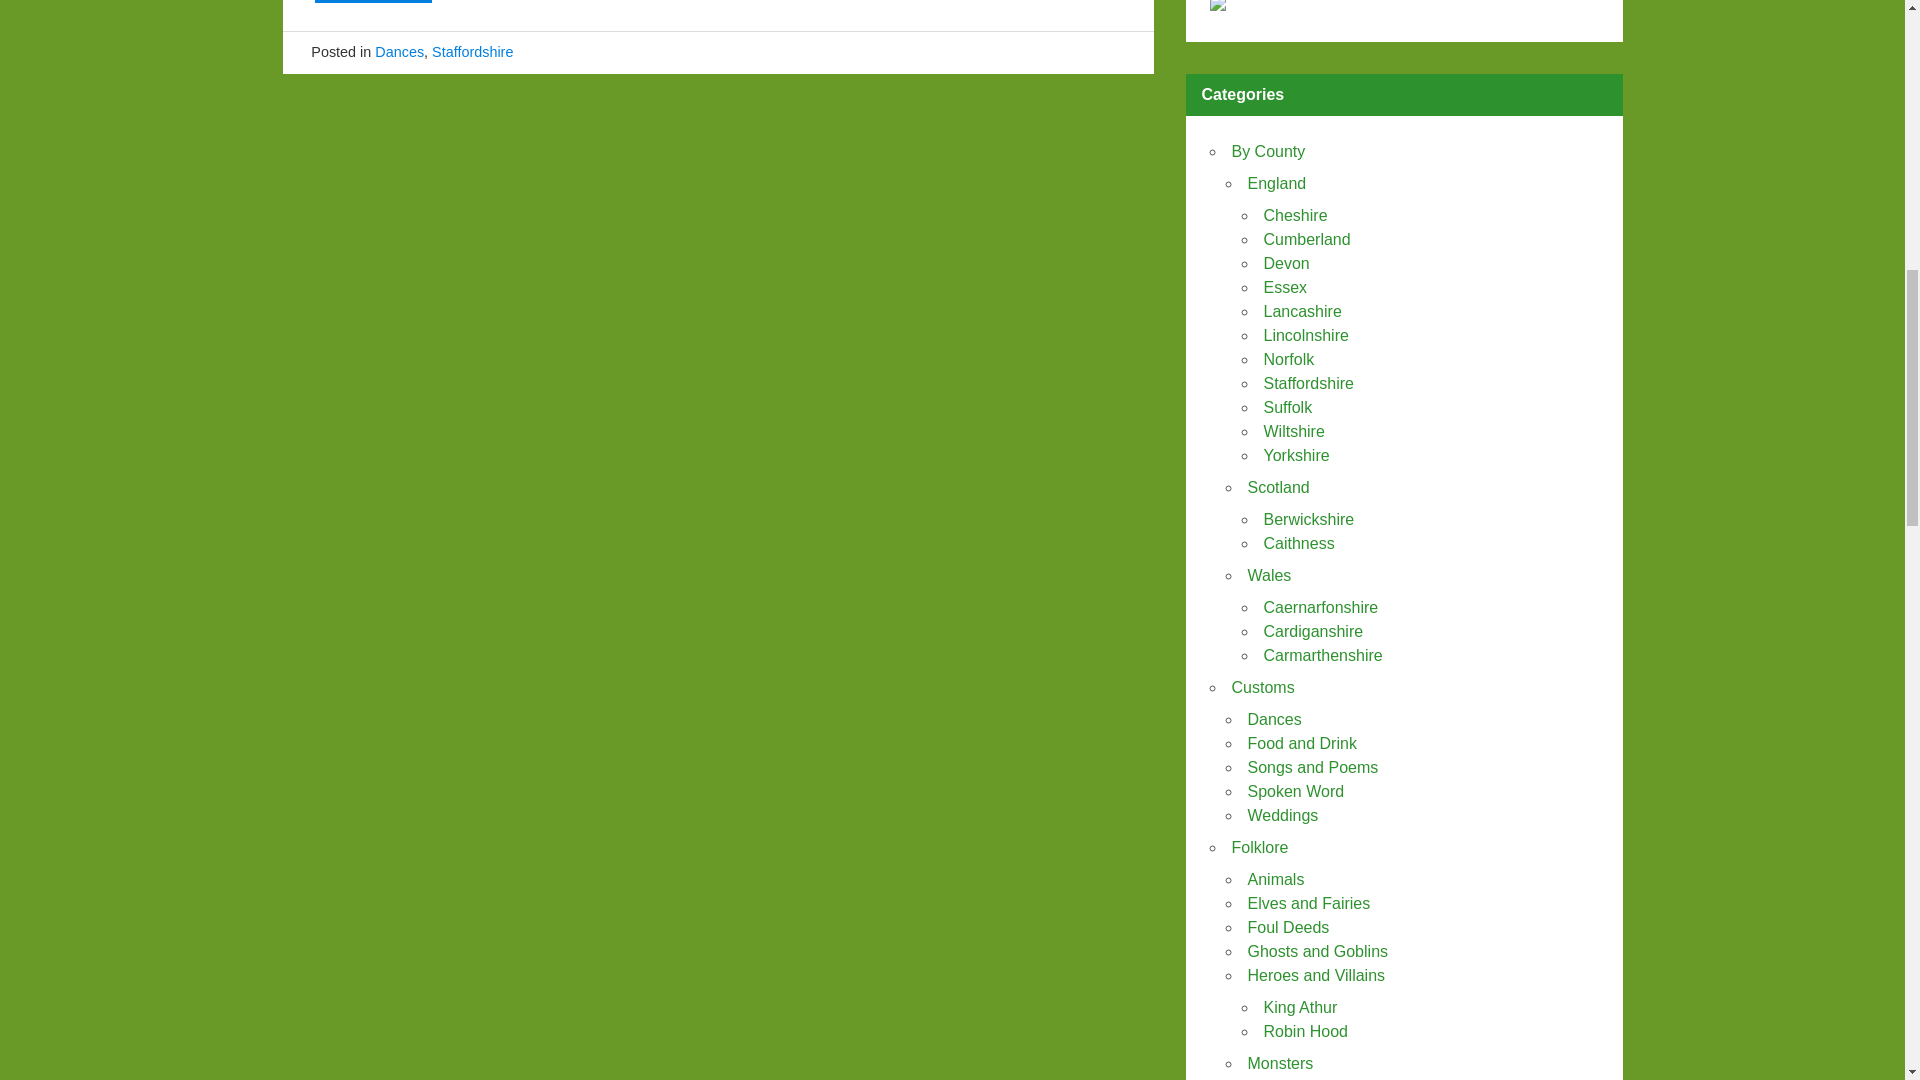 The width and height of the screenshot is (1920, 1080). What do you see at coordinates (1294, 431) in the screenshot?
I see `Wiltshire` at bounding box center [1294, 431].